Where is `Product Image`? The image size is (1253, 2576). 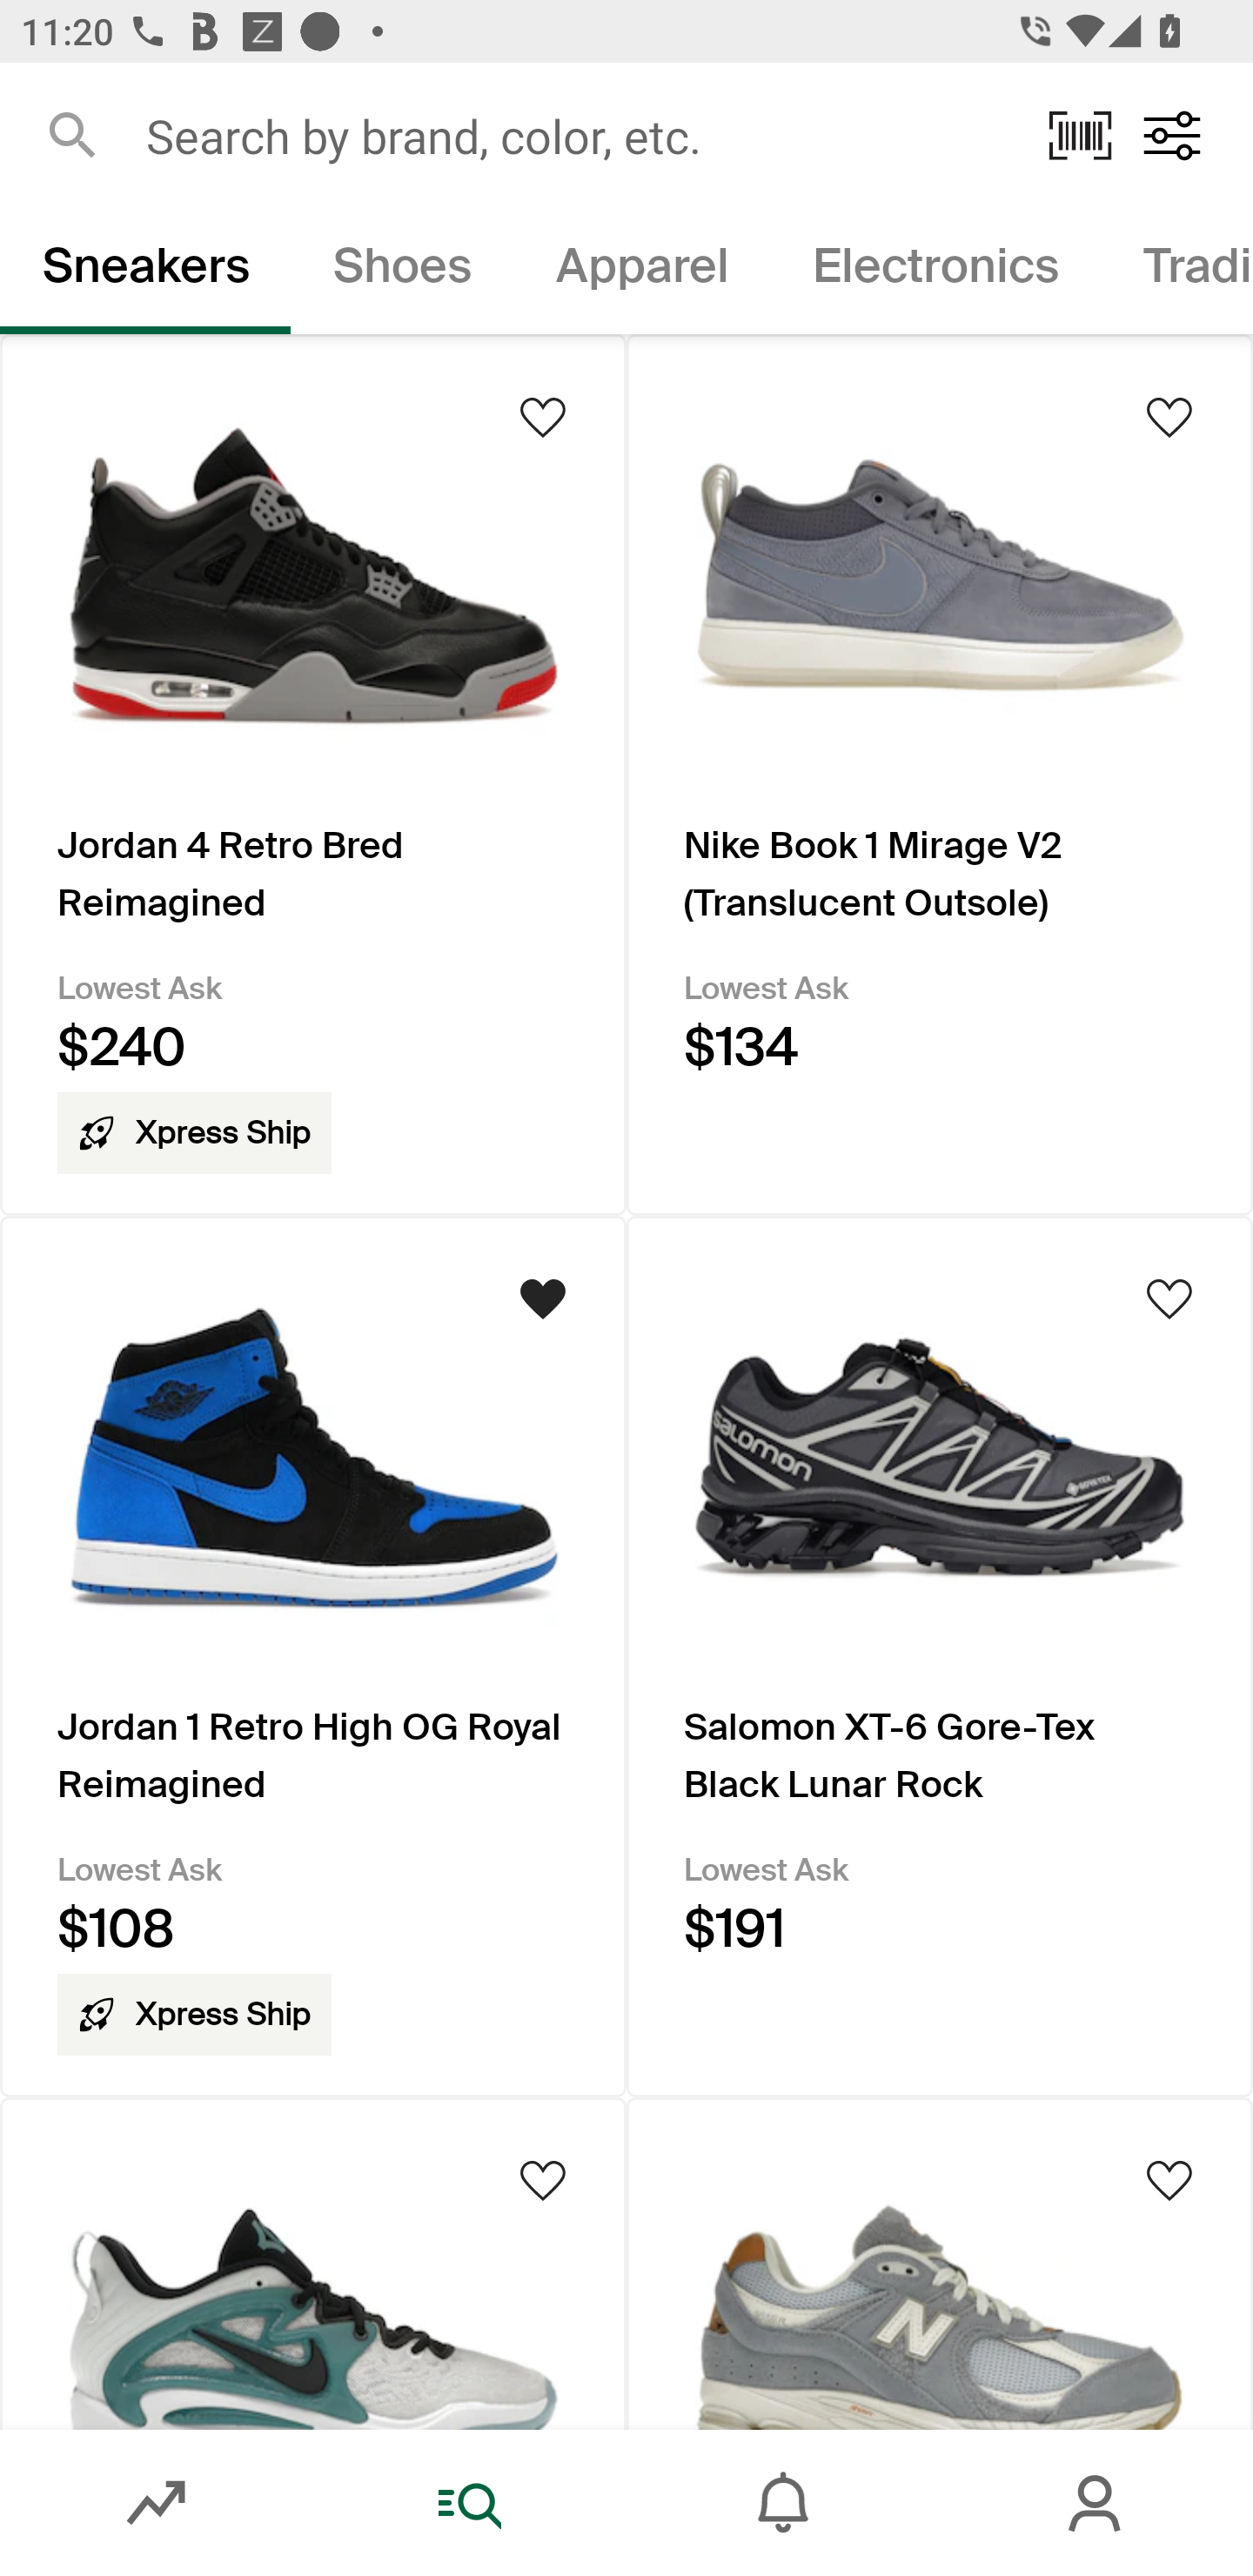
Product Image is located at coordinates (940, 2263).